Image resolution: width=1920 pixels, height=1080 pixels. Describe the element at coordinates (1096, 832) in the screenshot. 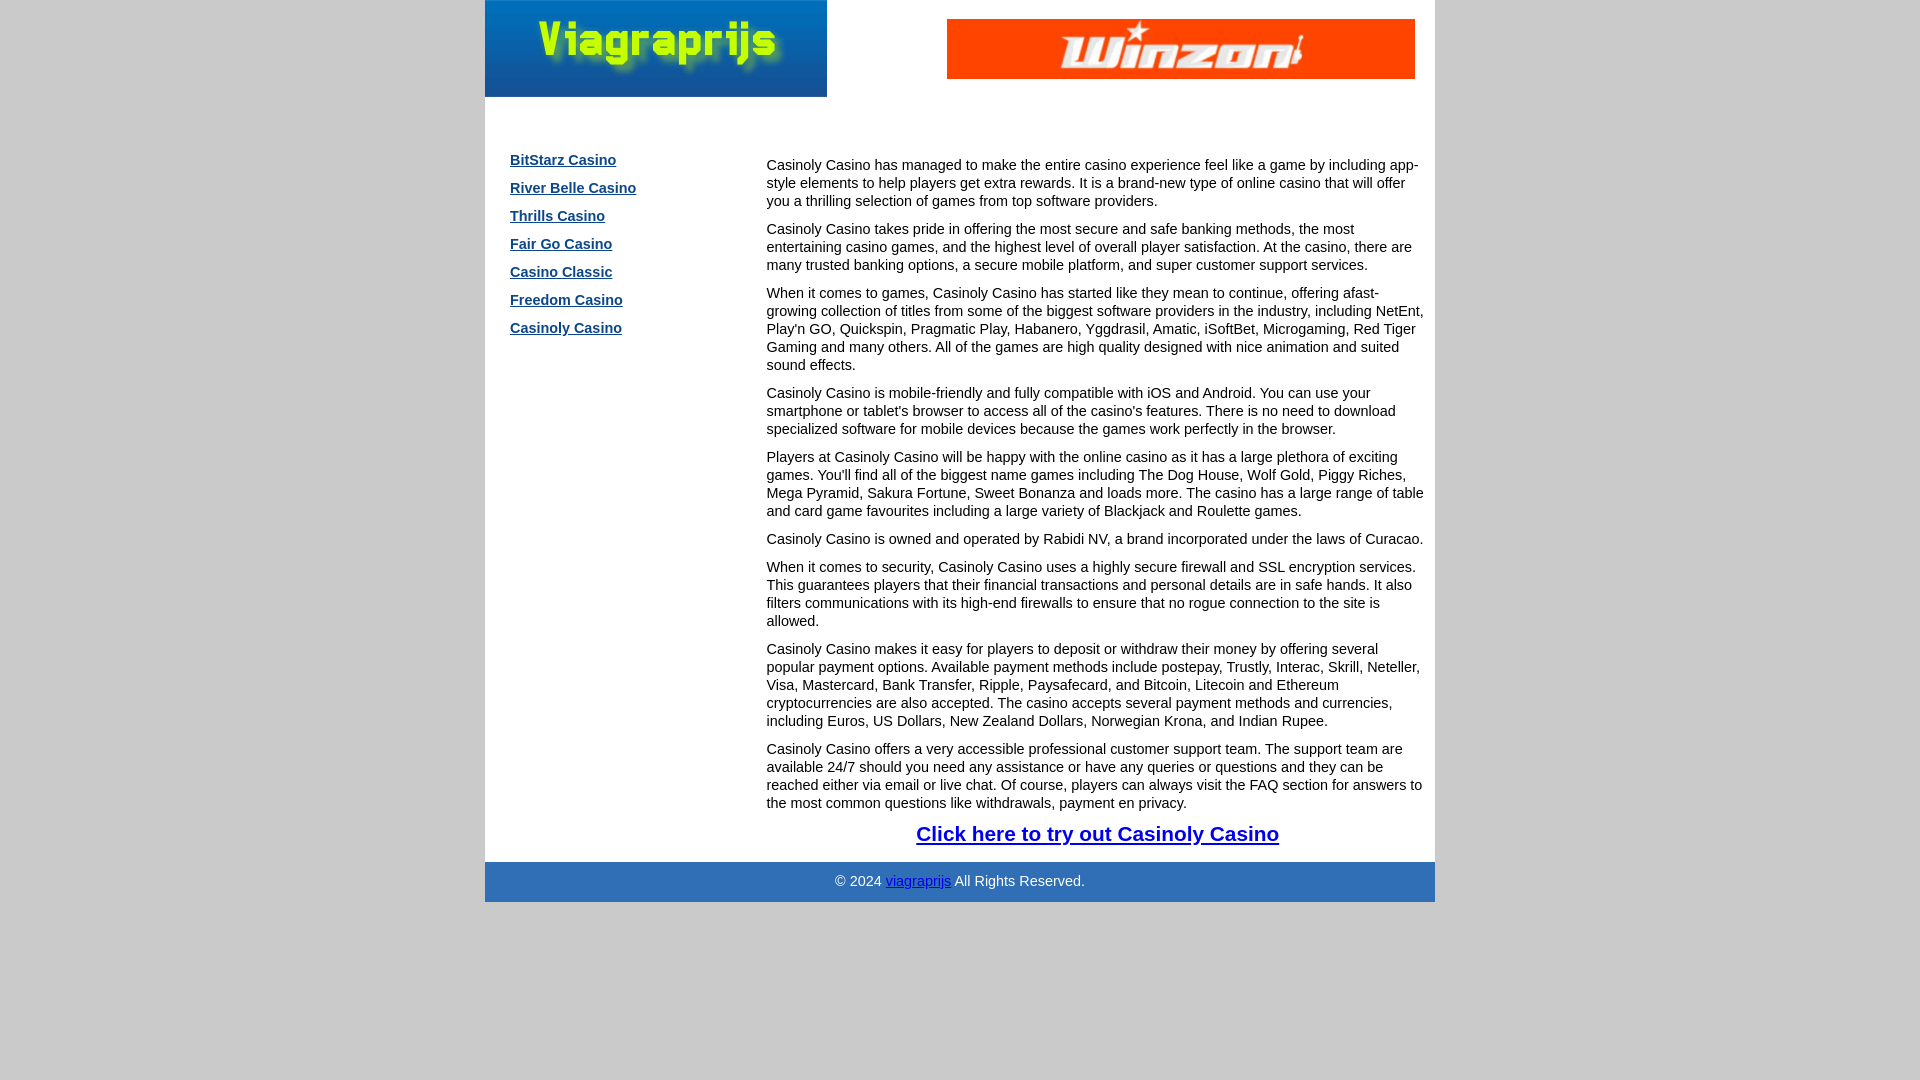

I see `Click here to try out Casinoly Casino` at that location.